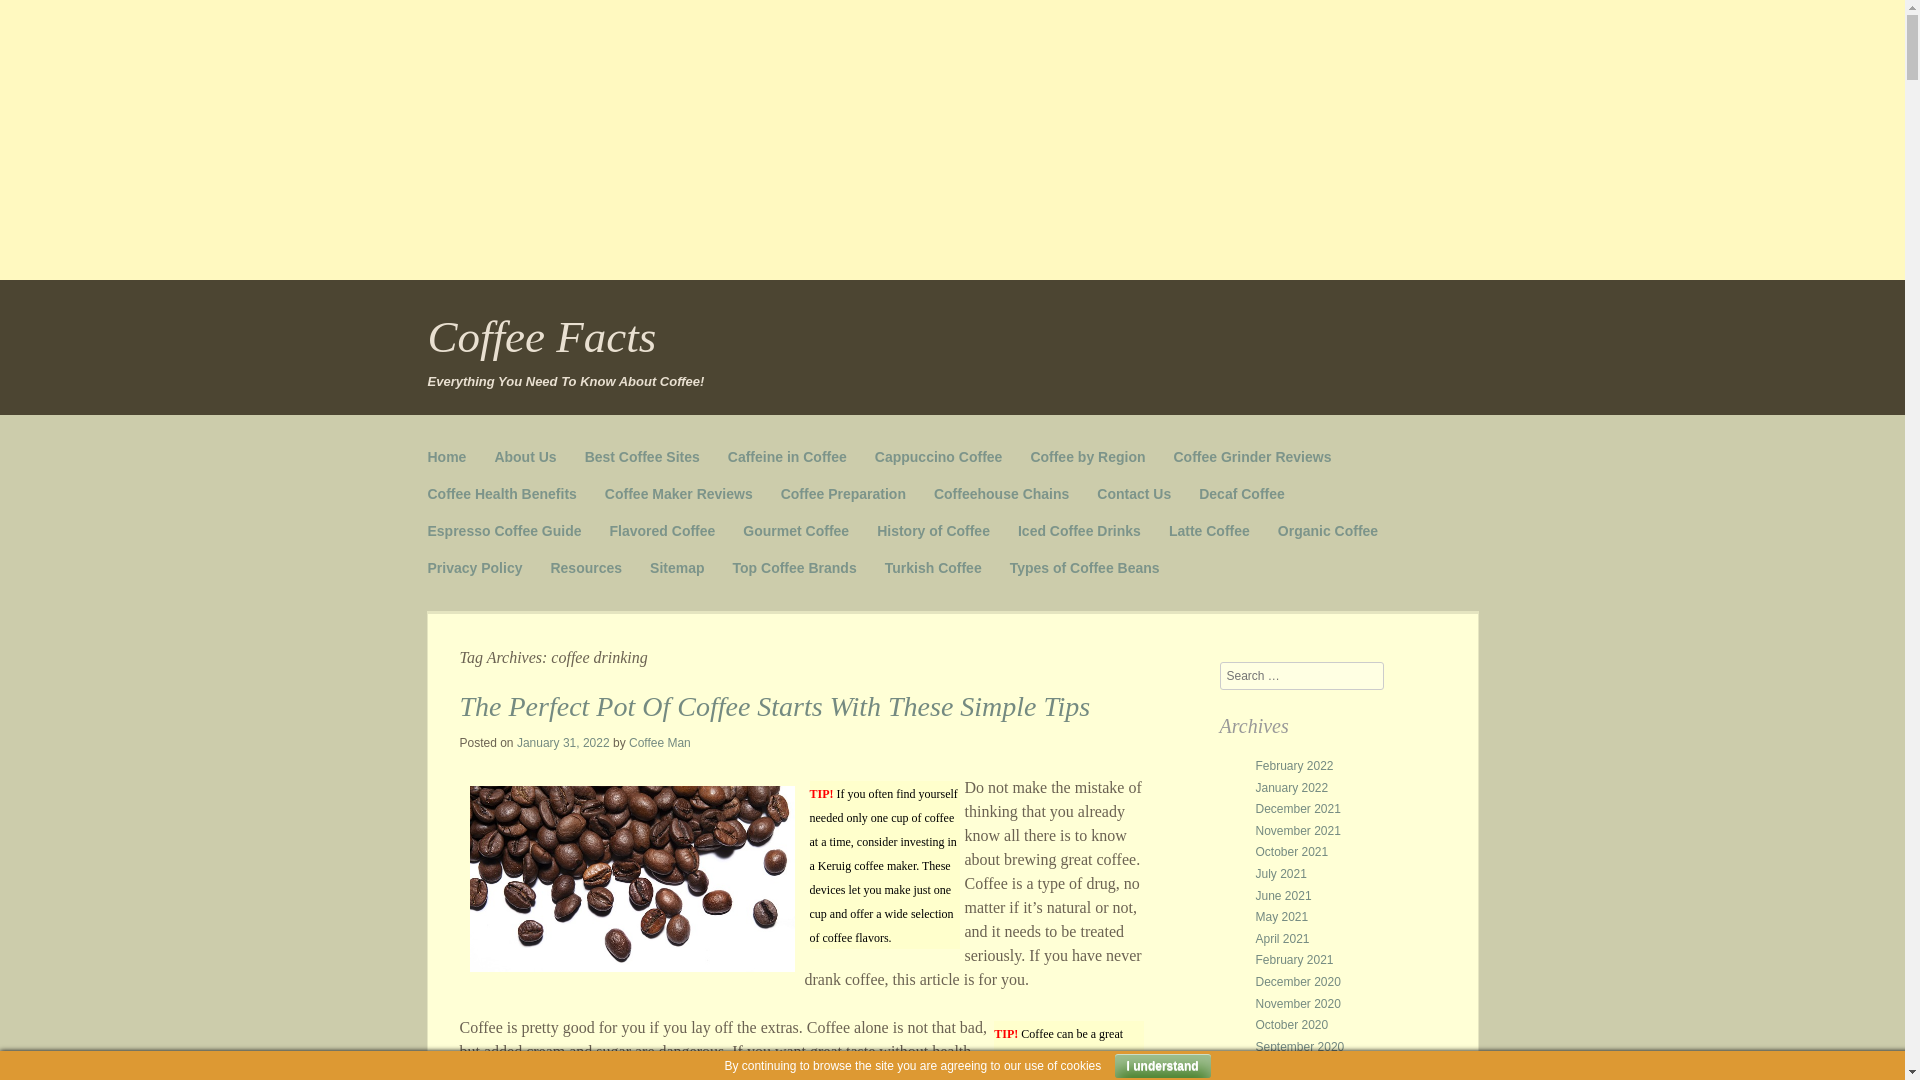 This screenshot has height=1080, width=1920. What do you see at coordinates (524, 457) in the screenshot?
I see `About Us` at bounding box center [524, 457].